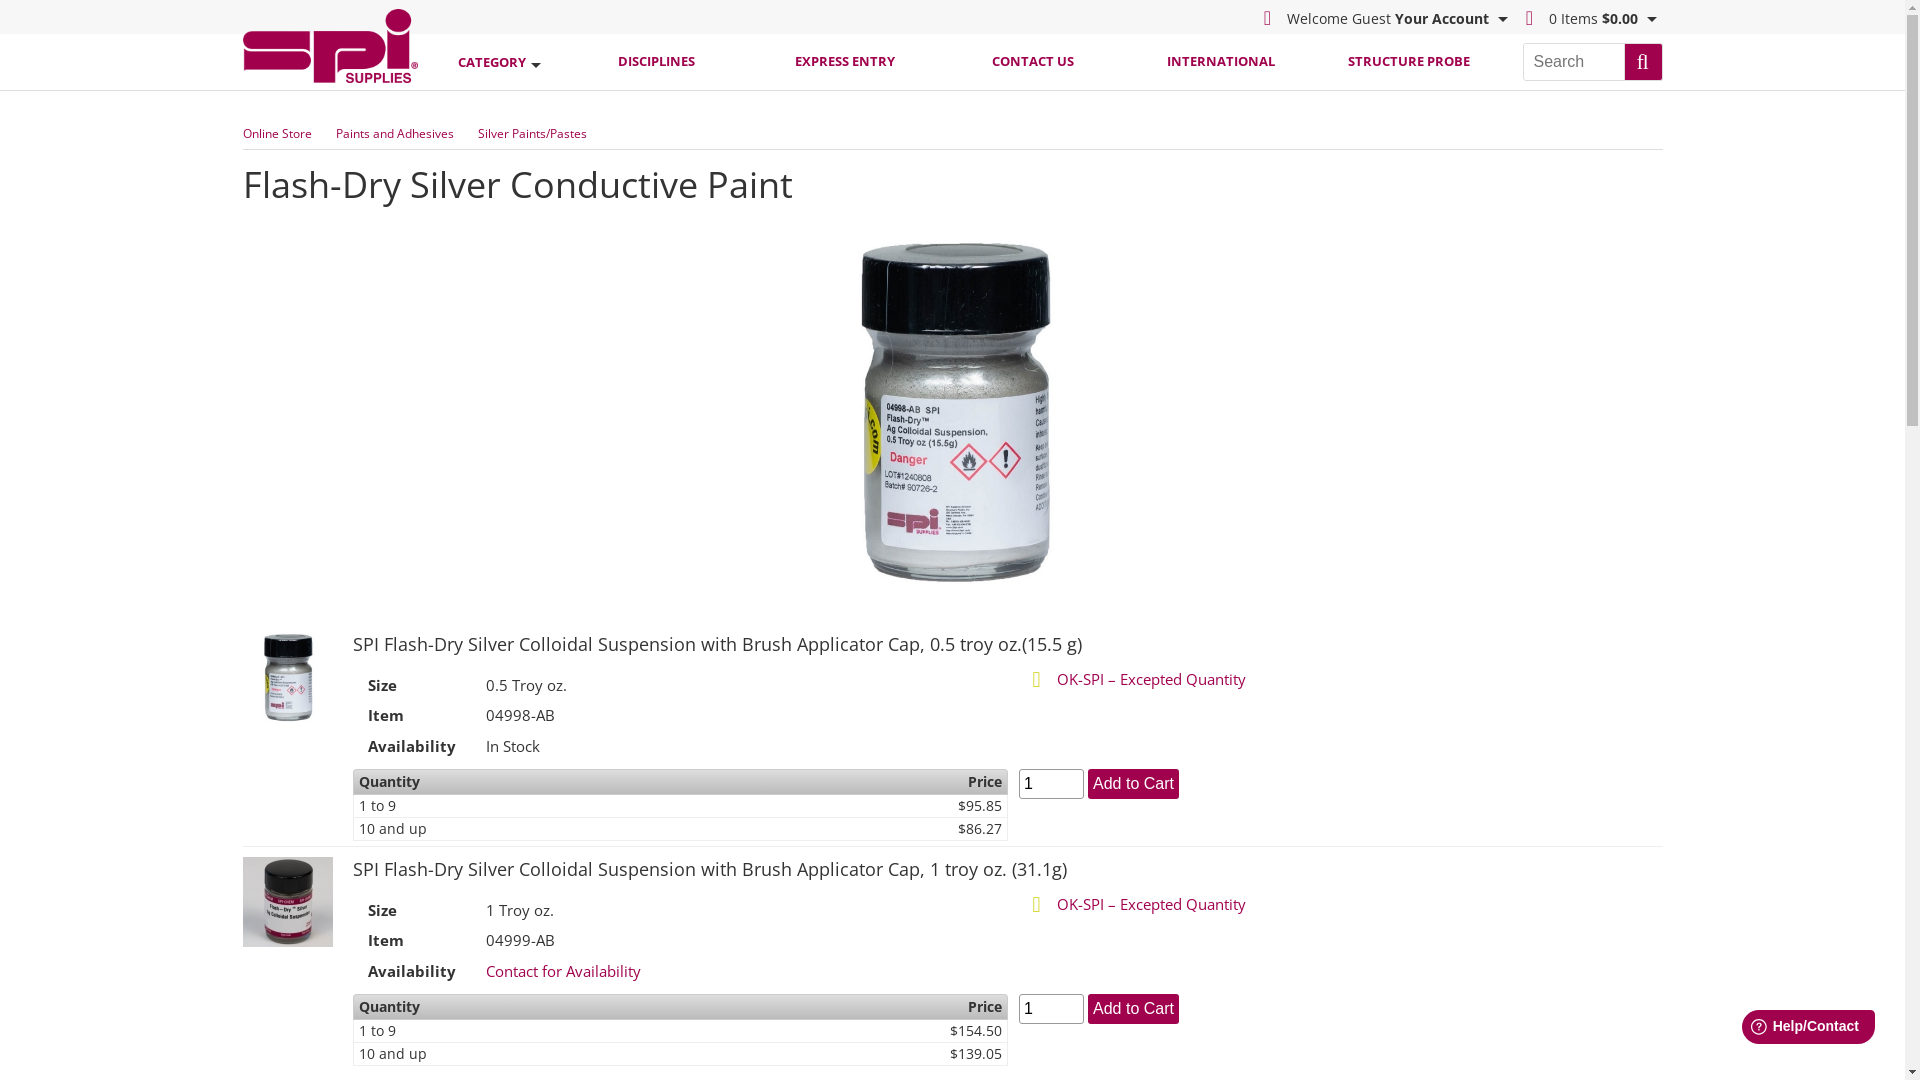  Describe the element at coordinates (564, 971) in the screenshot. I see `Contact for Availability` at that location.